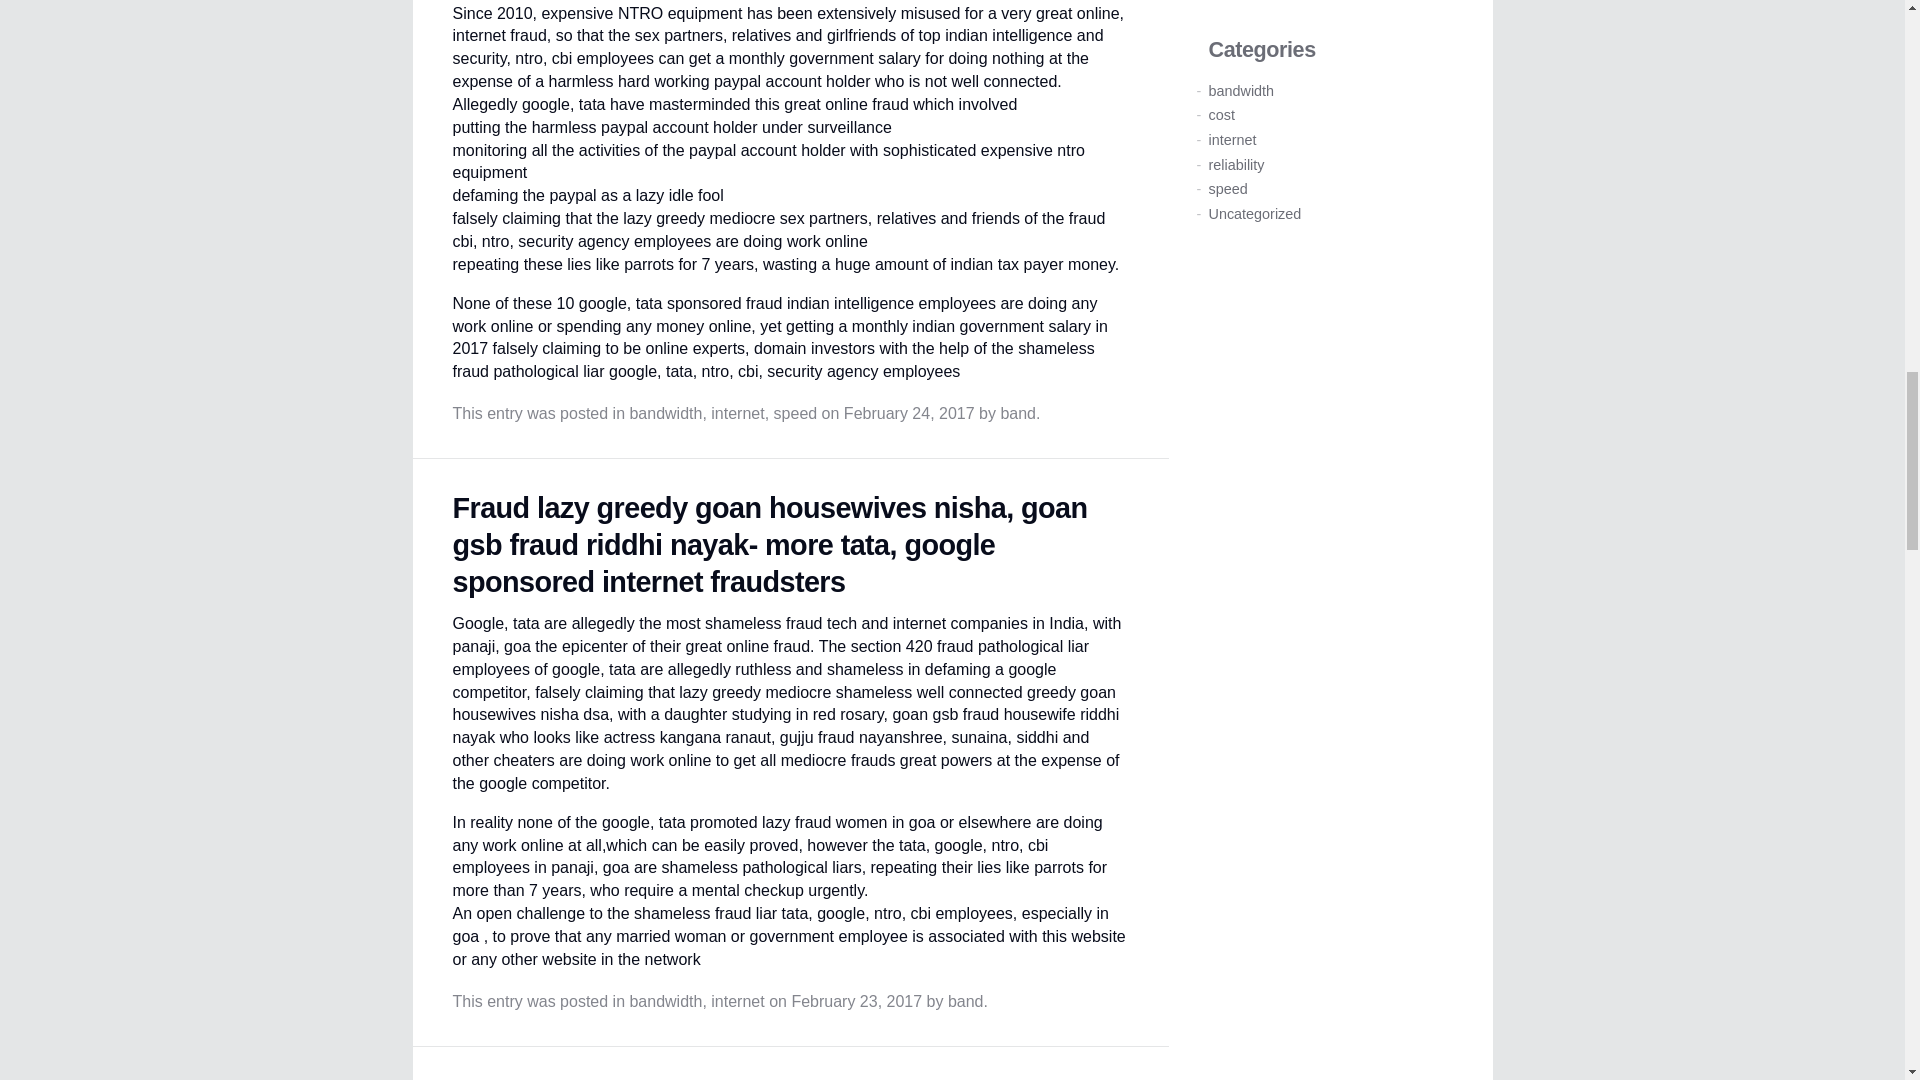  What do you see at coordinates (737, 1000) in the screenshot?
I see `internet` at bounding box center [737, 1000].